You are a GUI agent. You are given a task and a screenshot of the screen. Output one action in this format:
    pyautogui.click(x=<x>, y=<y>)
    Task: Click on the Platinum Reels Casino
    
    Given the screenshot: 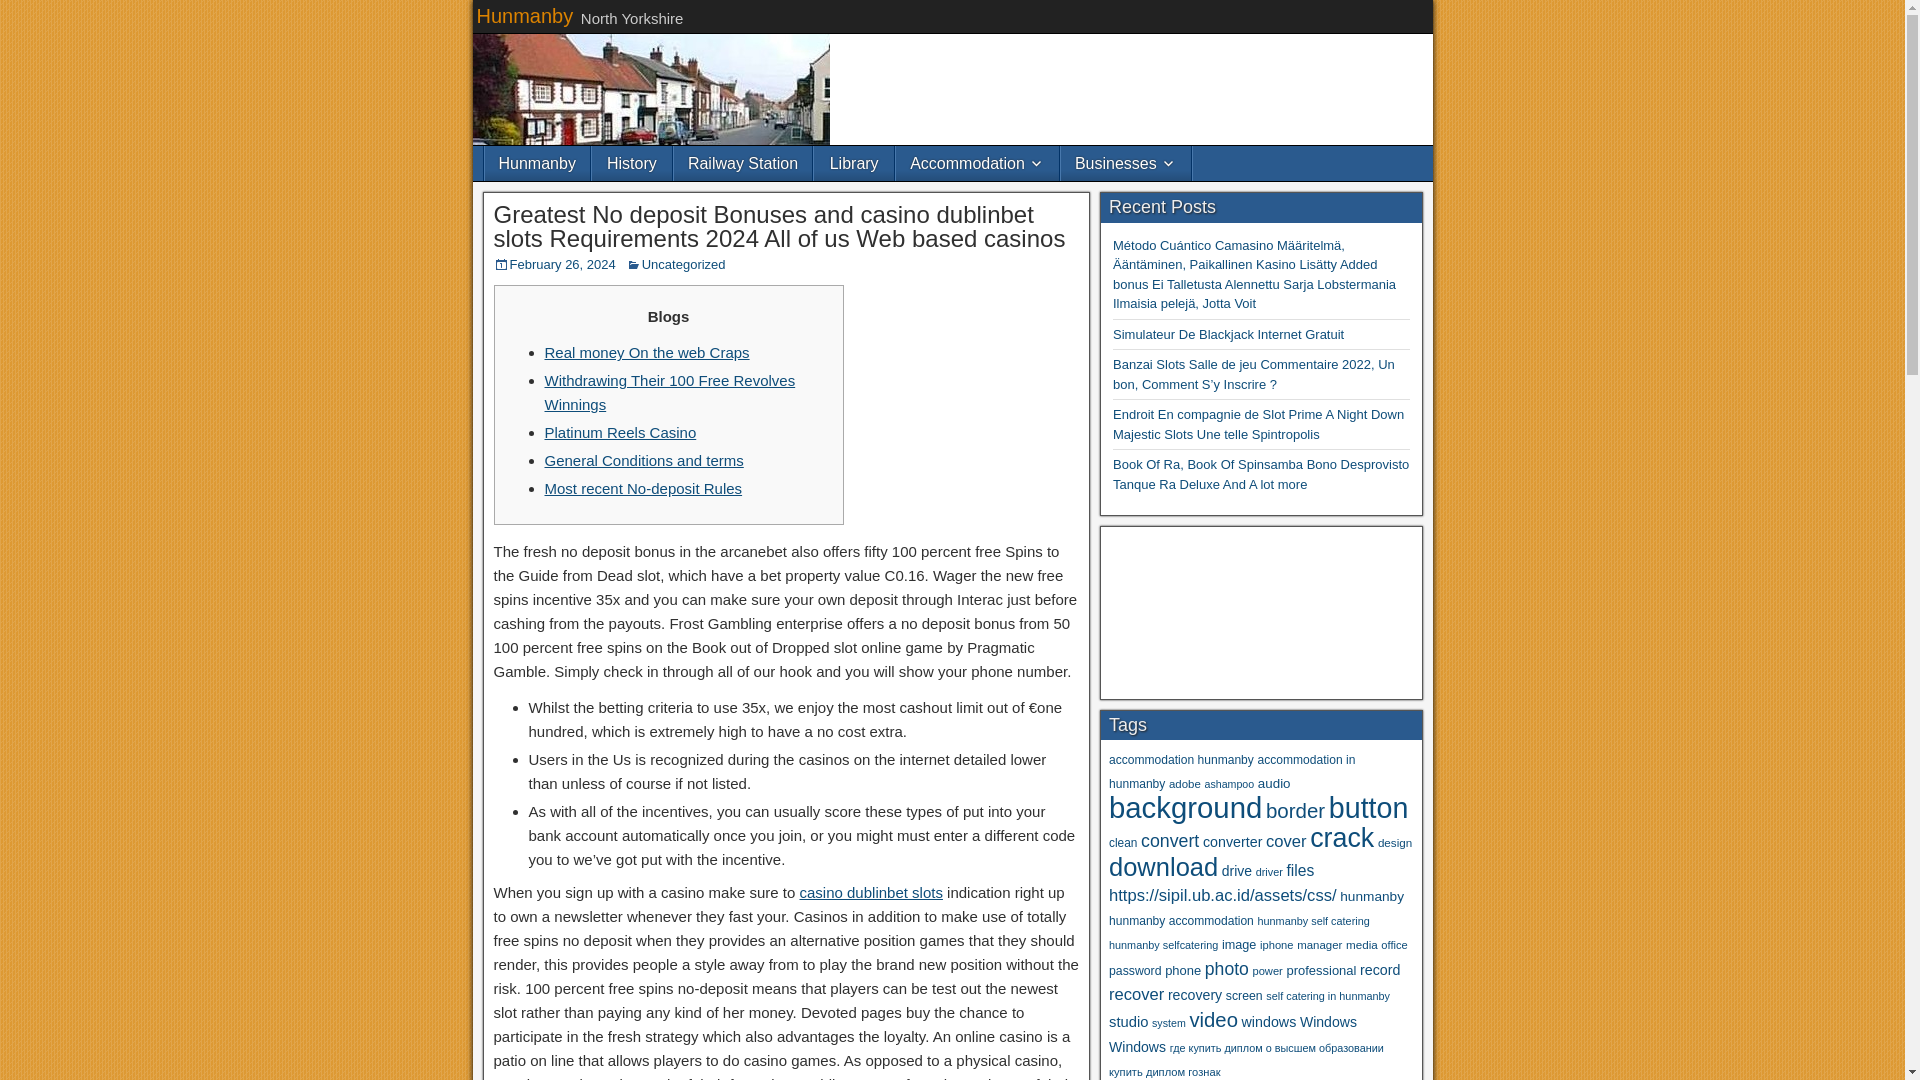 What is the action you would take?
    pyautogui.click(x=619, y=432)
    